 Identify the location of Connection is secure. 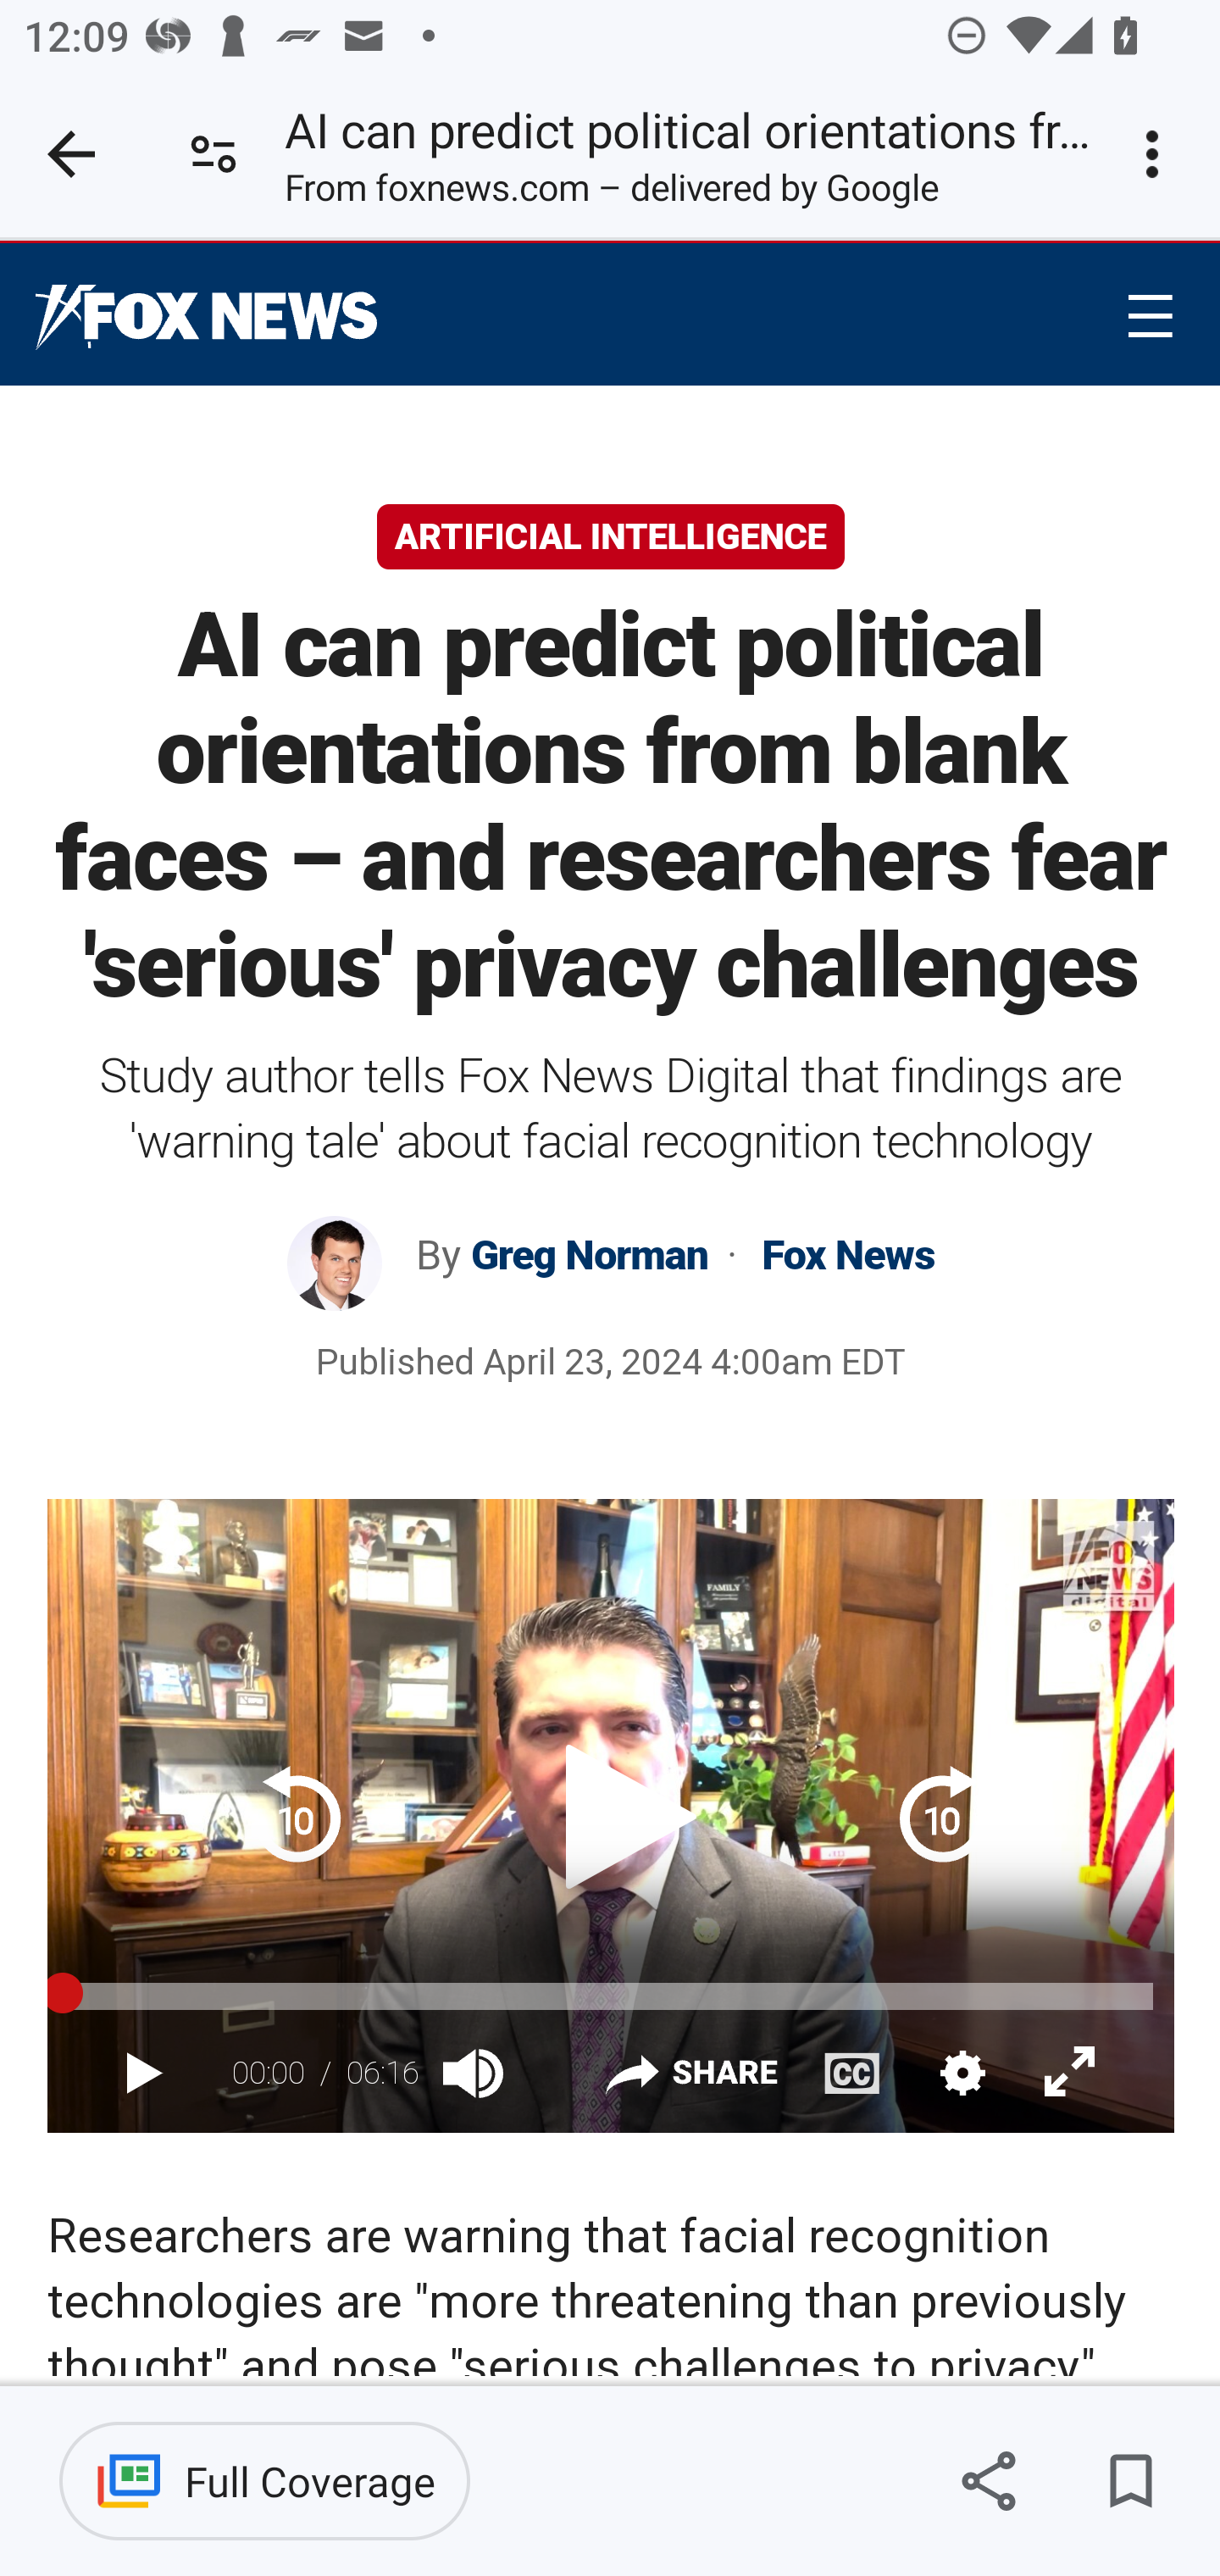
(213, 154).